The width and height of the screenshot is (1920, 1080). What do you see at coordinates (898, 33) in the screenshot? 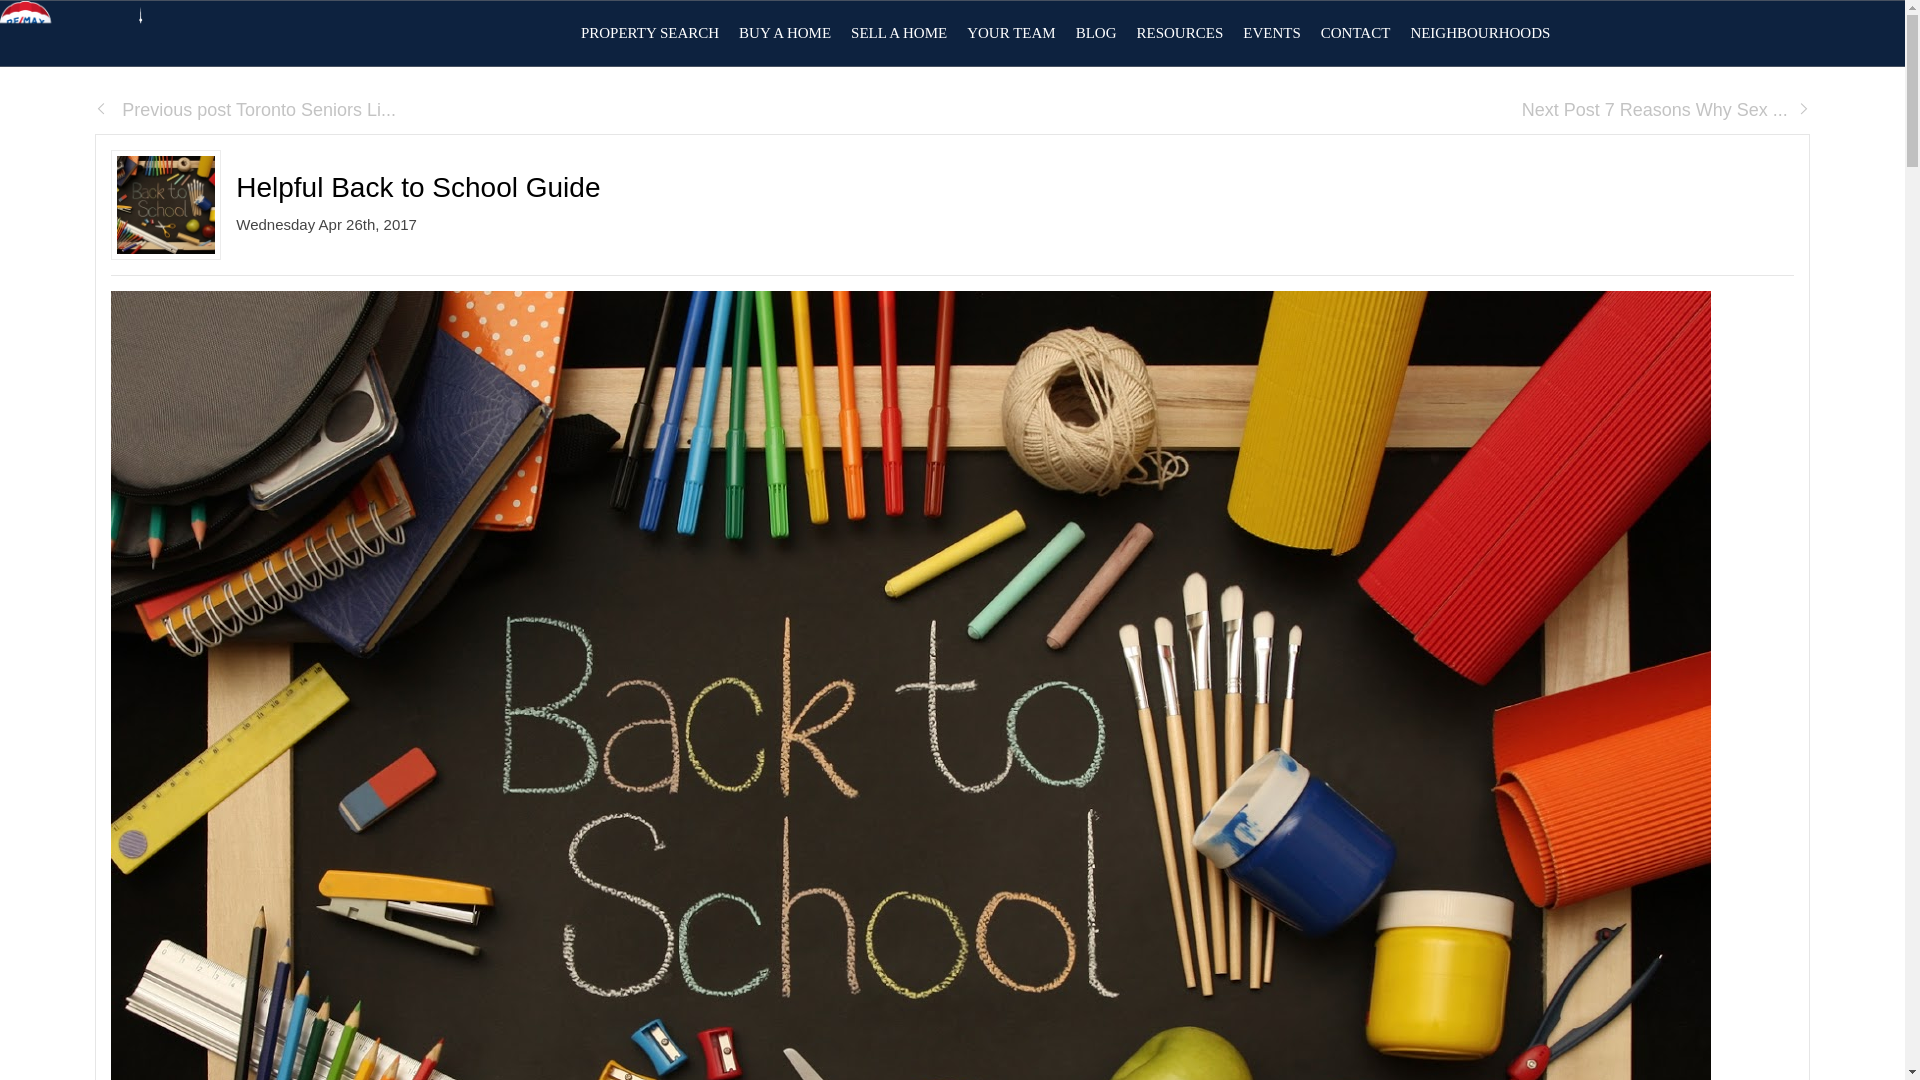
I see `Sell a Home` at bounding box center [898, 33].